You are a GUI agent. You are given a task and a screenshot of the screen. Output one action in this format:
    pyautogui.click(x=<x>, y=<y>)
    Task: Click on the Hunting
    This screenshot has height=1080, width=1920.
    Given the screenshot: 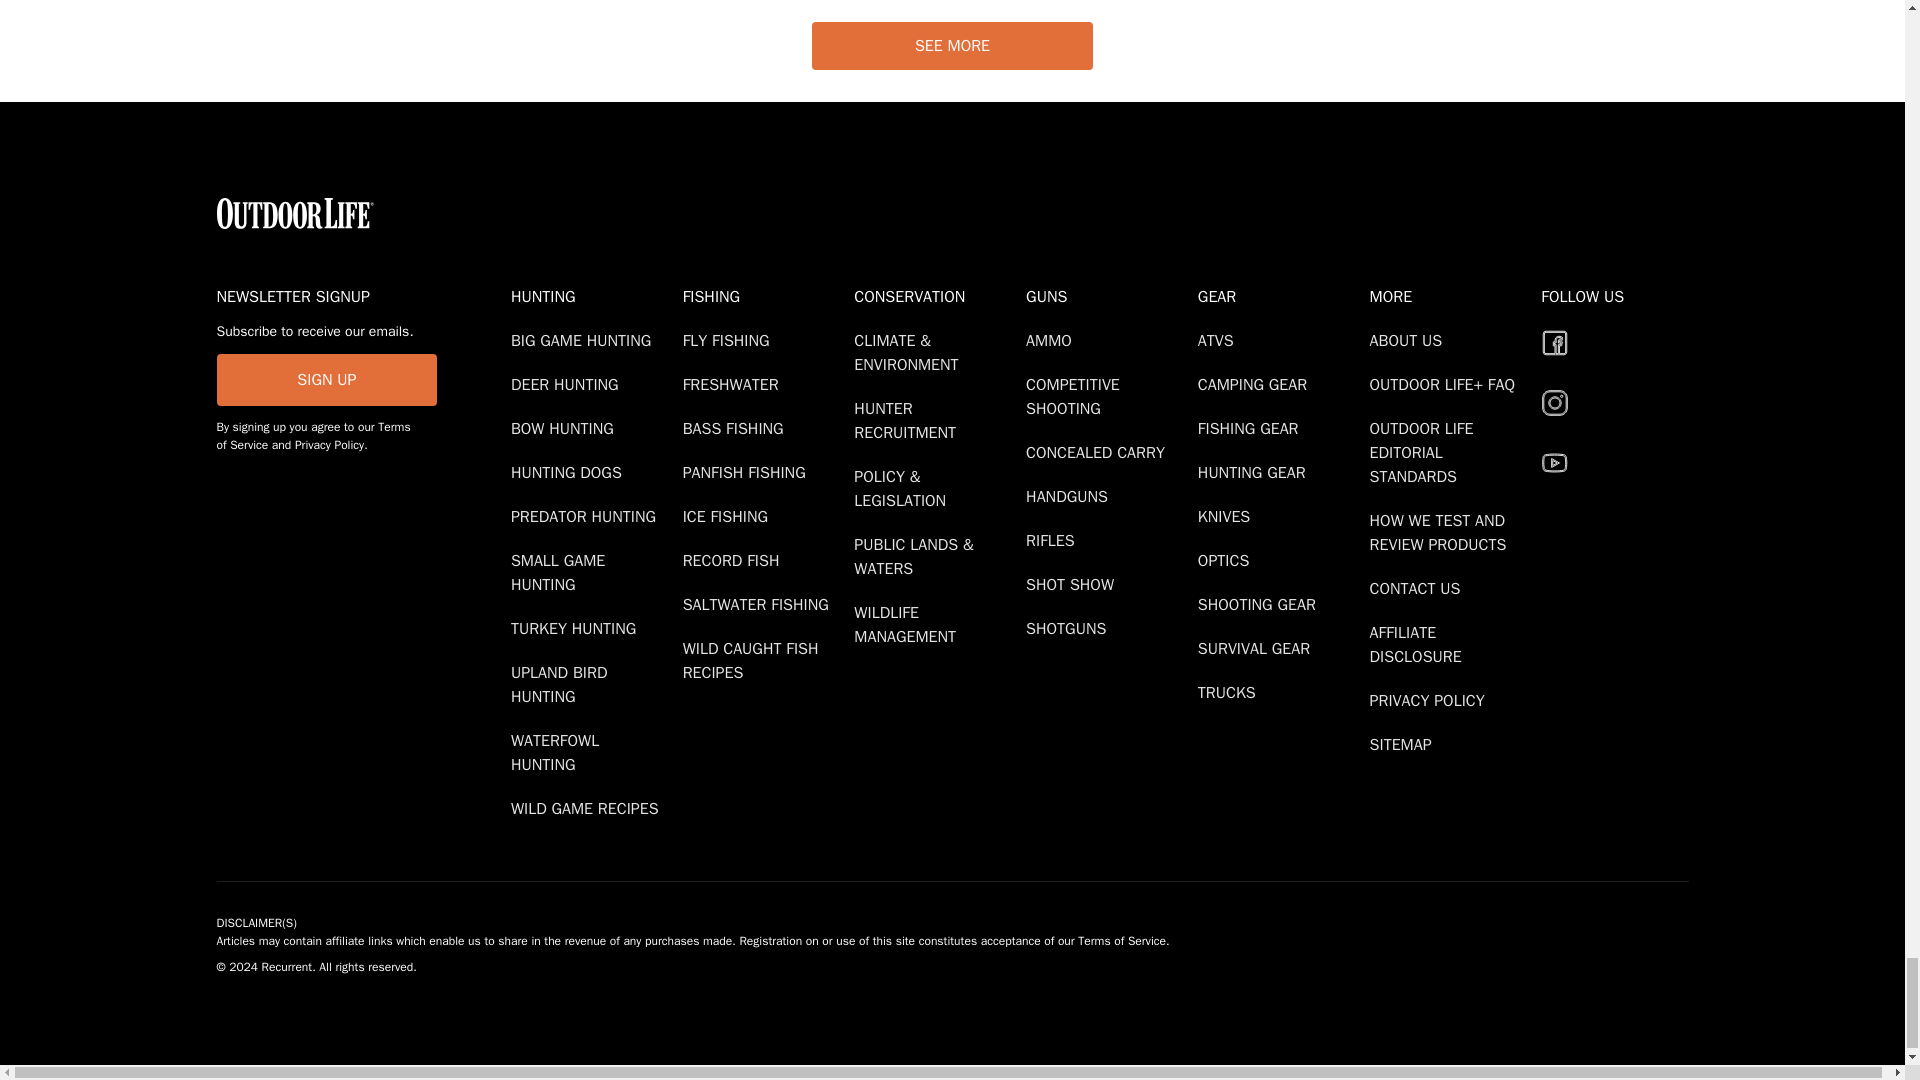 What is the action you would take?
    pyautogui.click(x=592, y=296)
    